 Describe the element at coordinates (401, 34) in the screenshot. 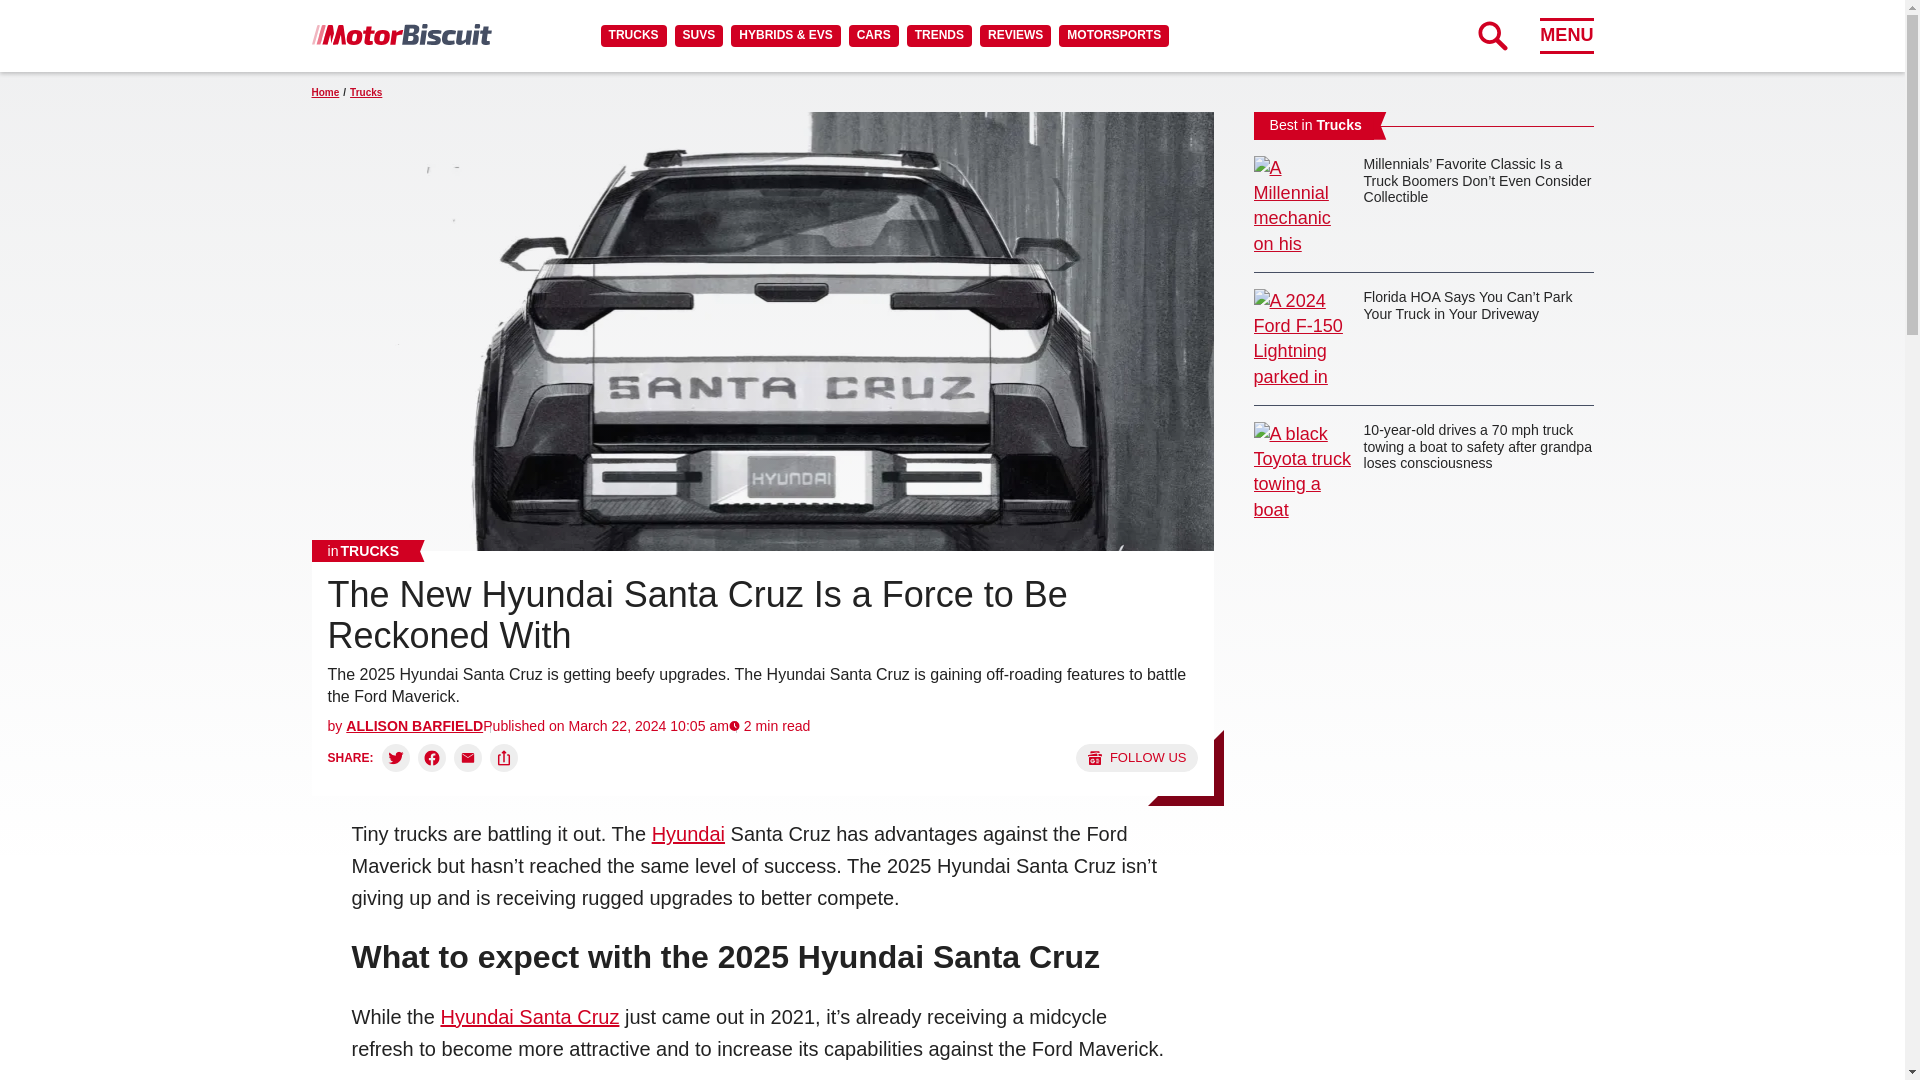

I see `MotorBiscuit` at that location.